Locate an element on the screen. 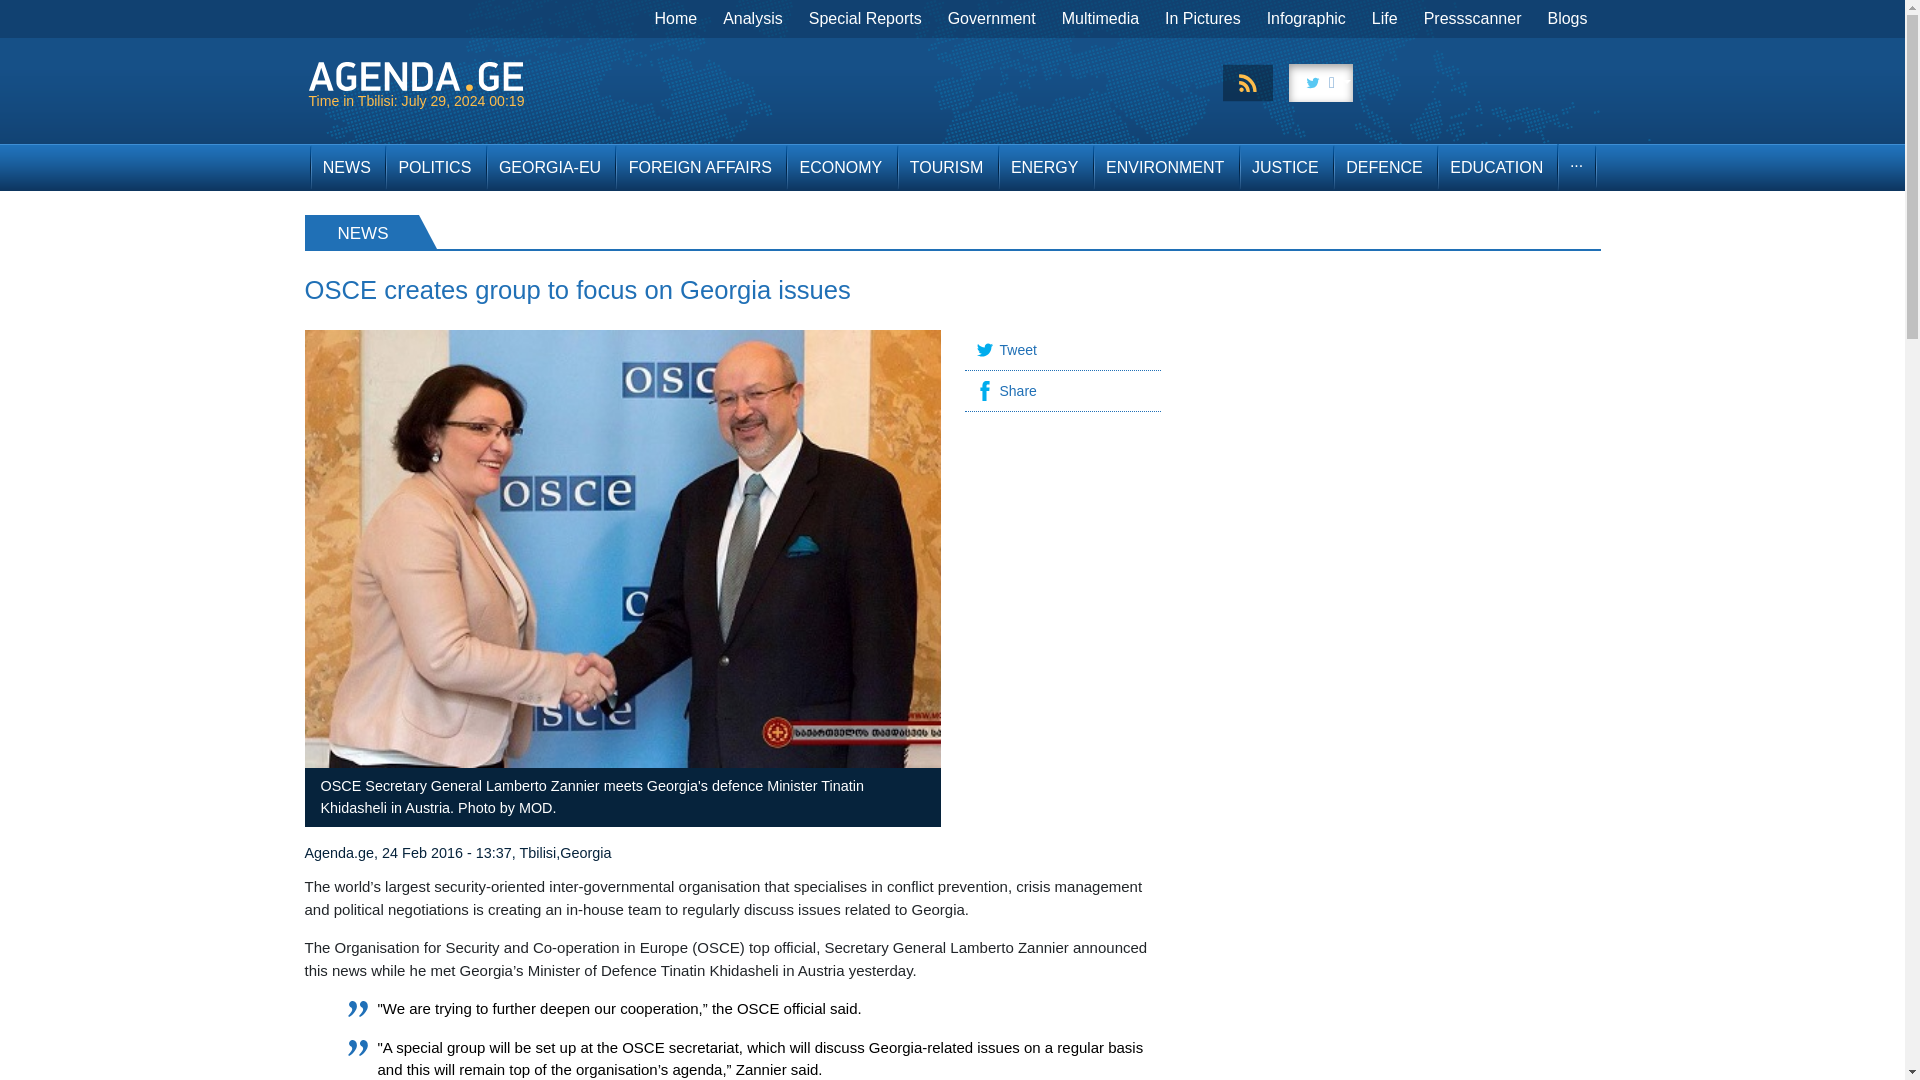  Government is located at coordinates (992, 18).